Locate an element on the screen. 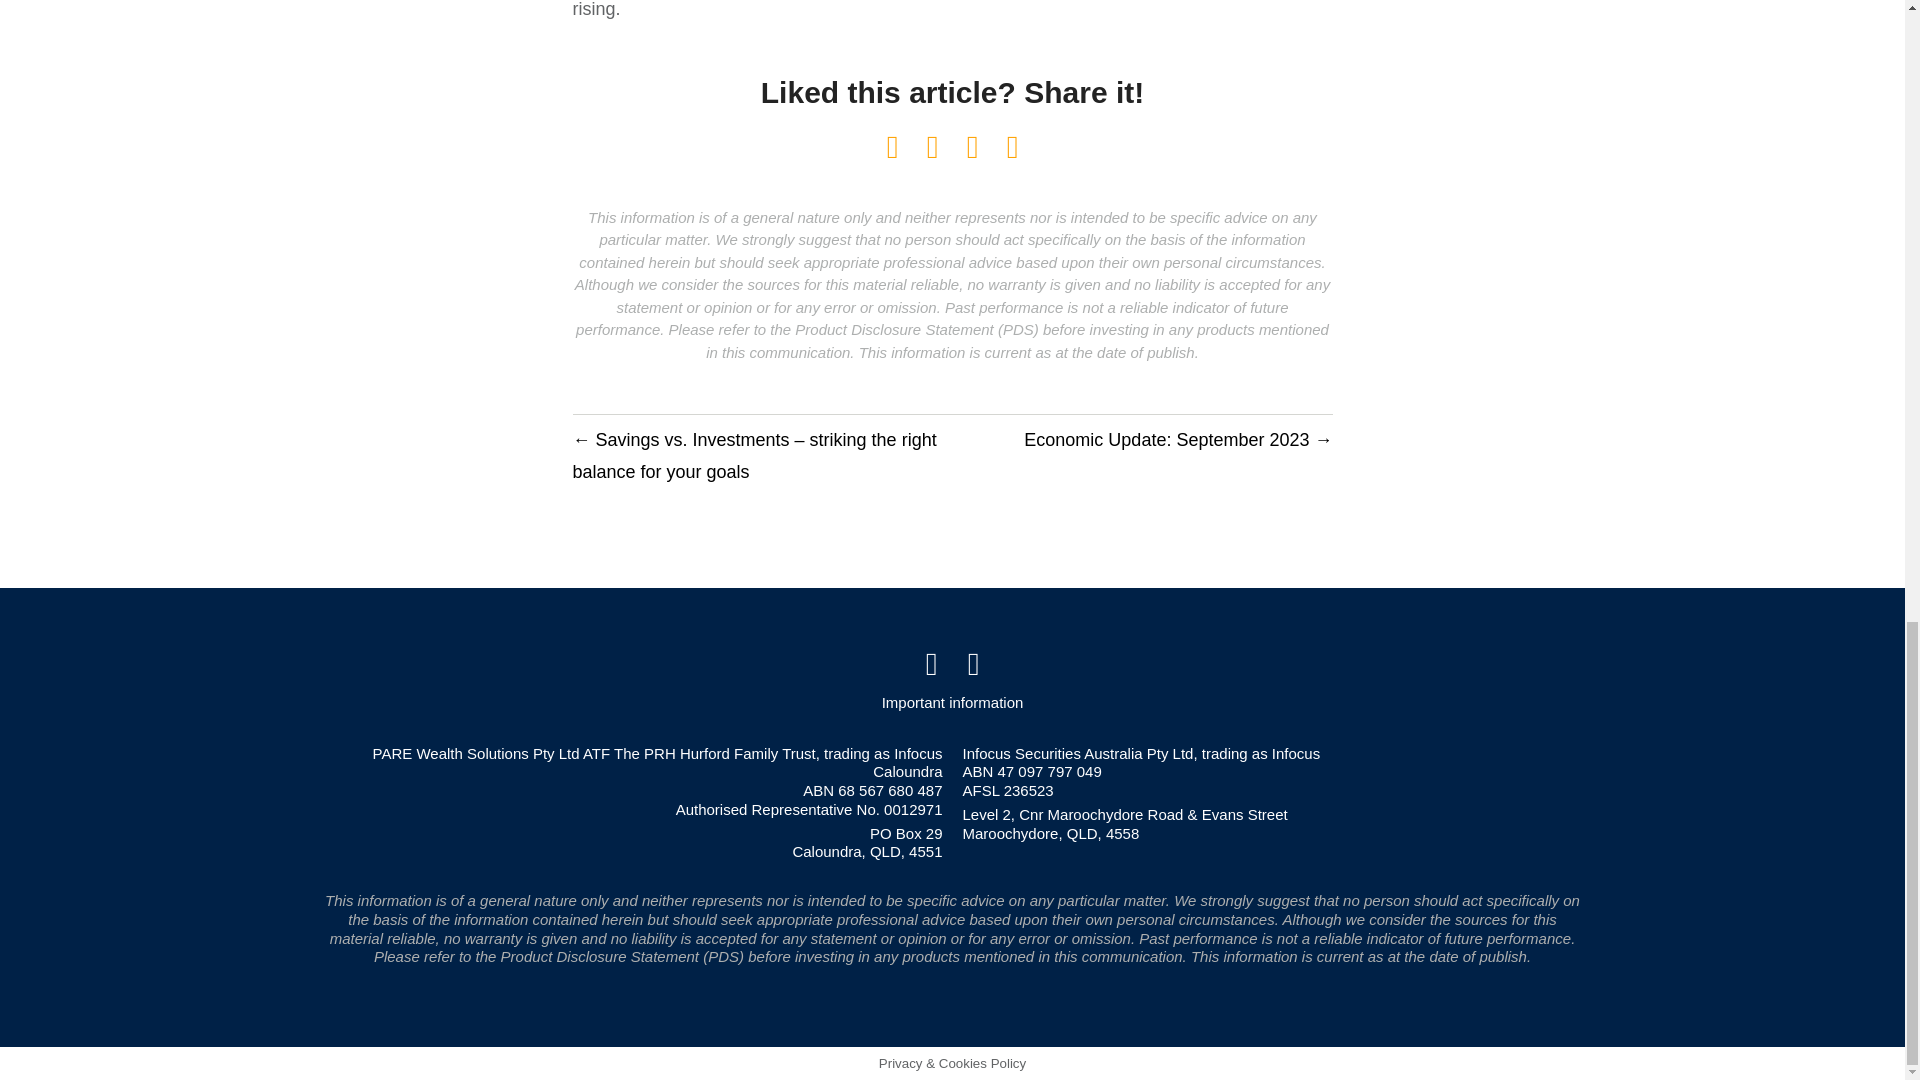 The height and width of the screenshot is (1080, 1920). Important information is located at coordinates (952, 696).